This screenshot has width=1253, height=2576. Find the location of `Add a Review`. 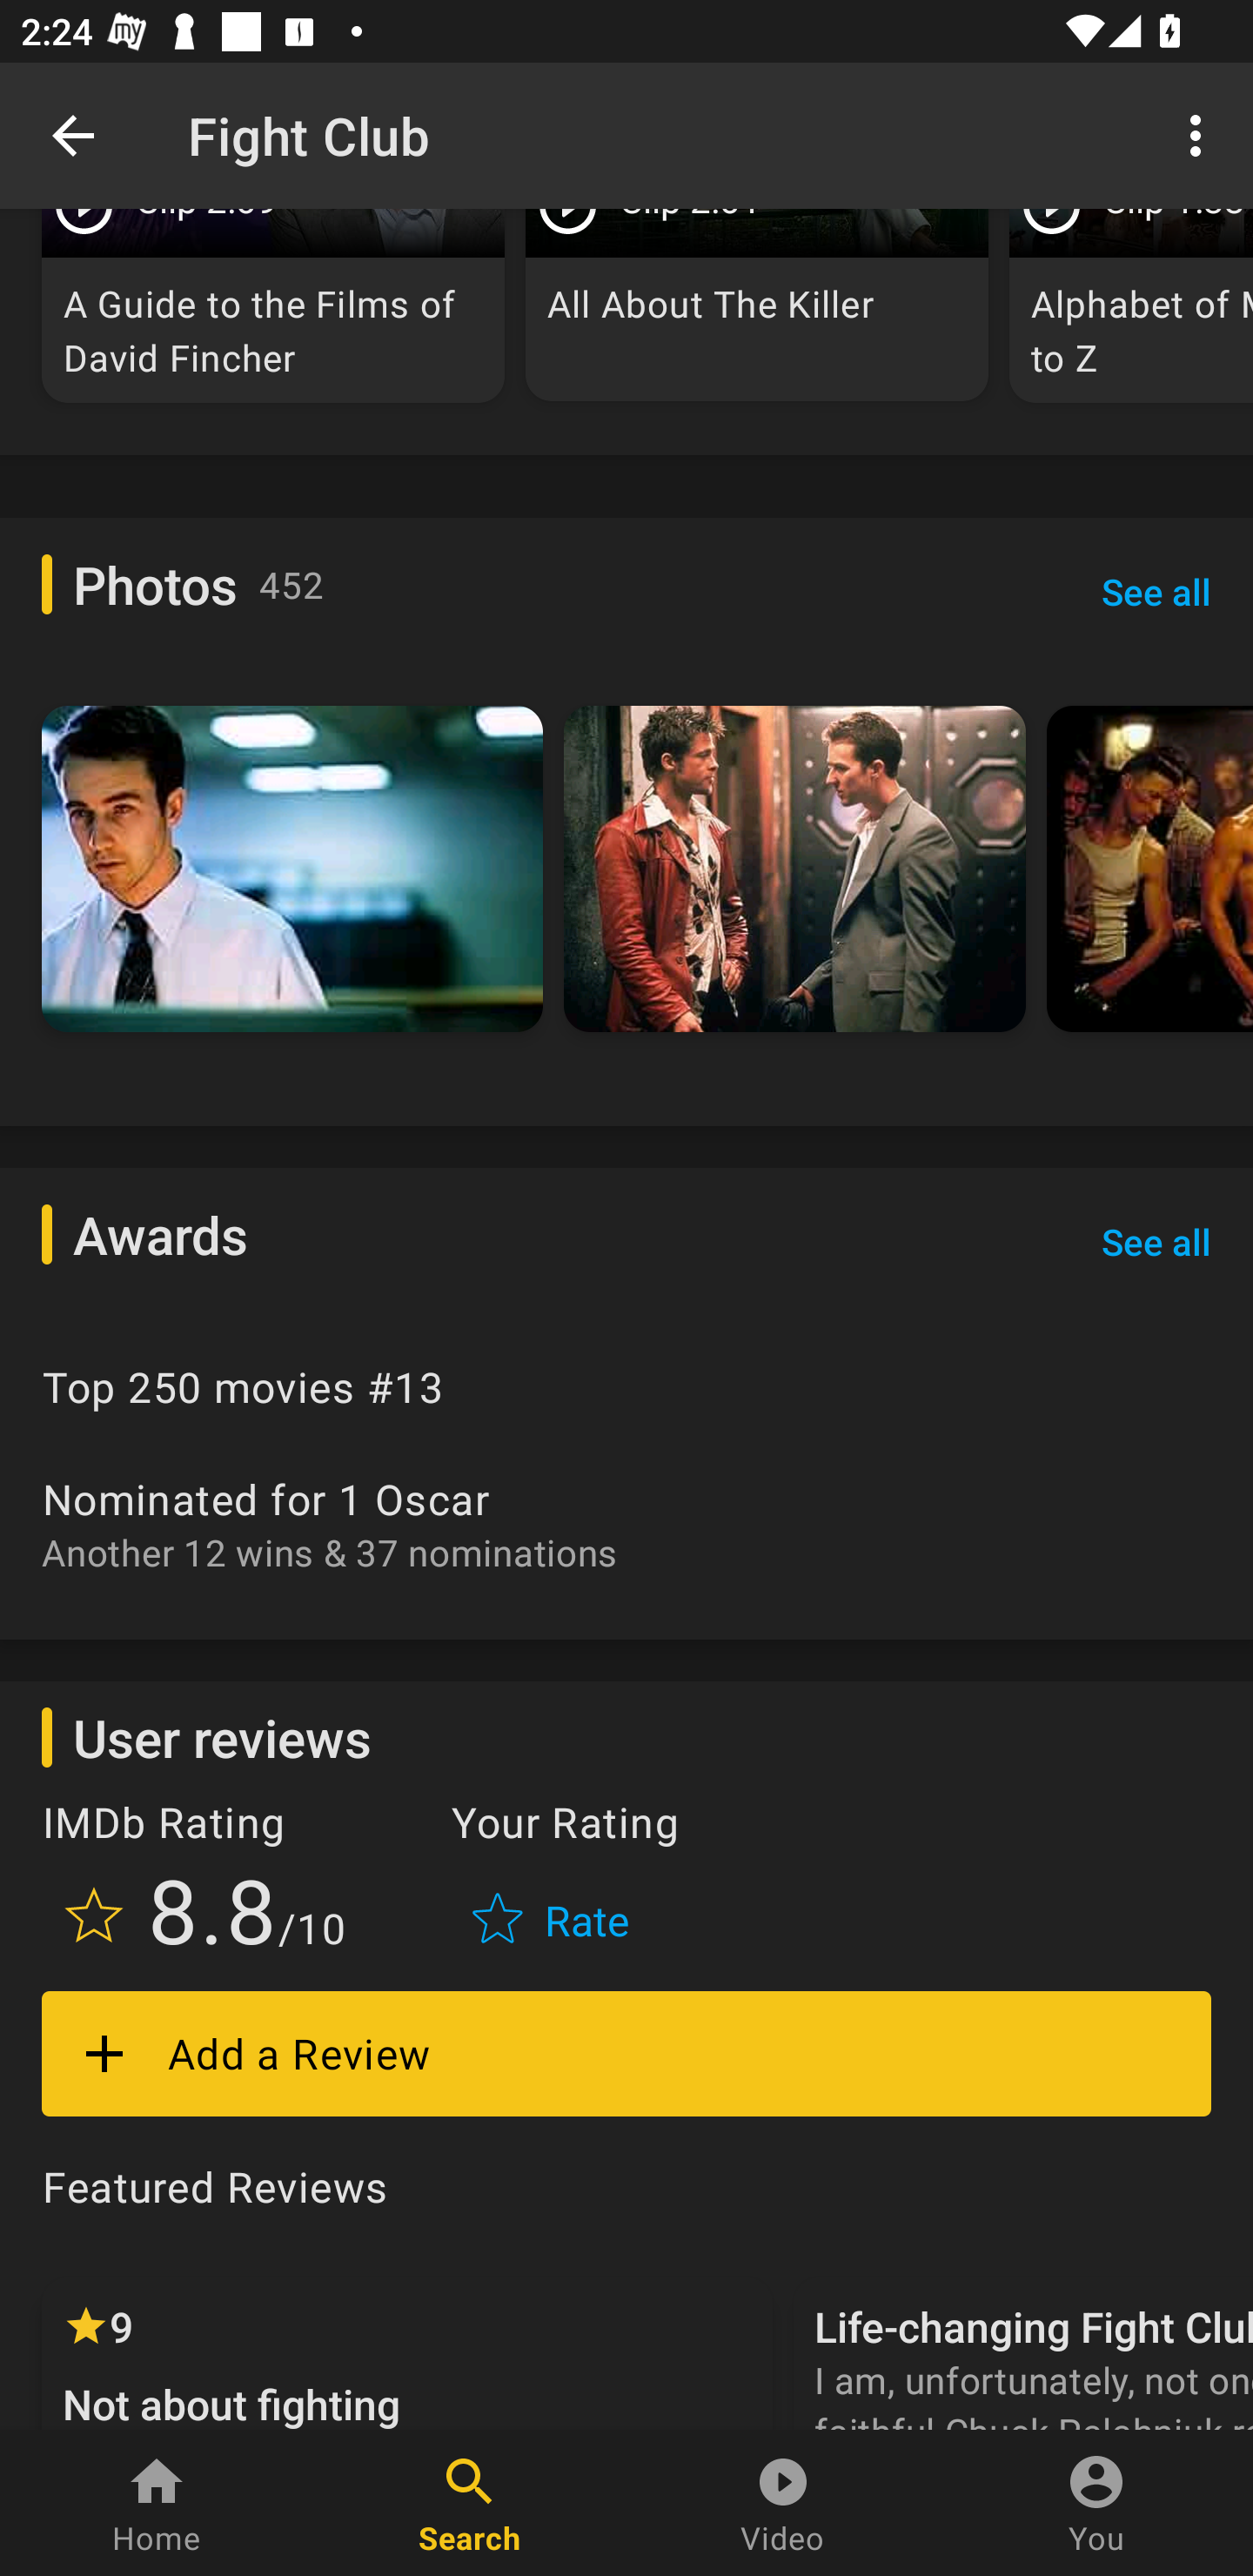

Add a Review is located at coordinates (626, 2054).